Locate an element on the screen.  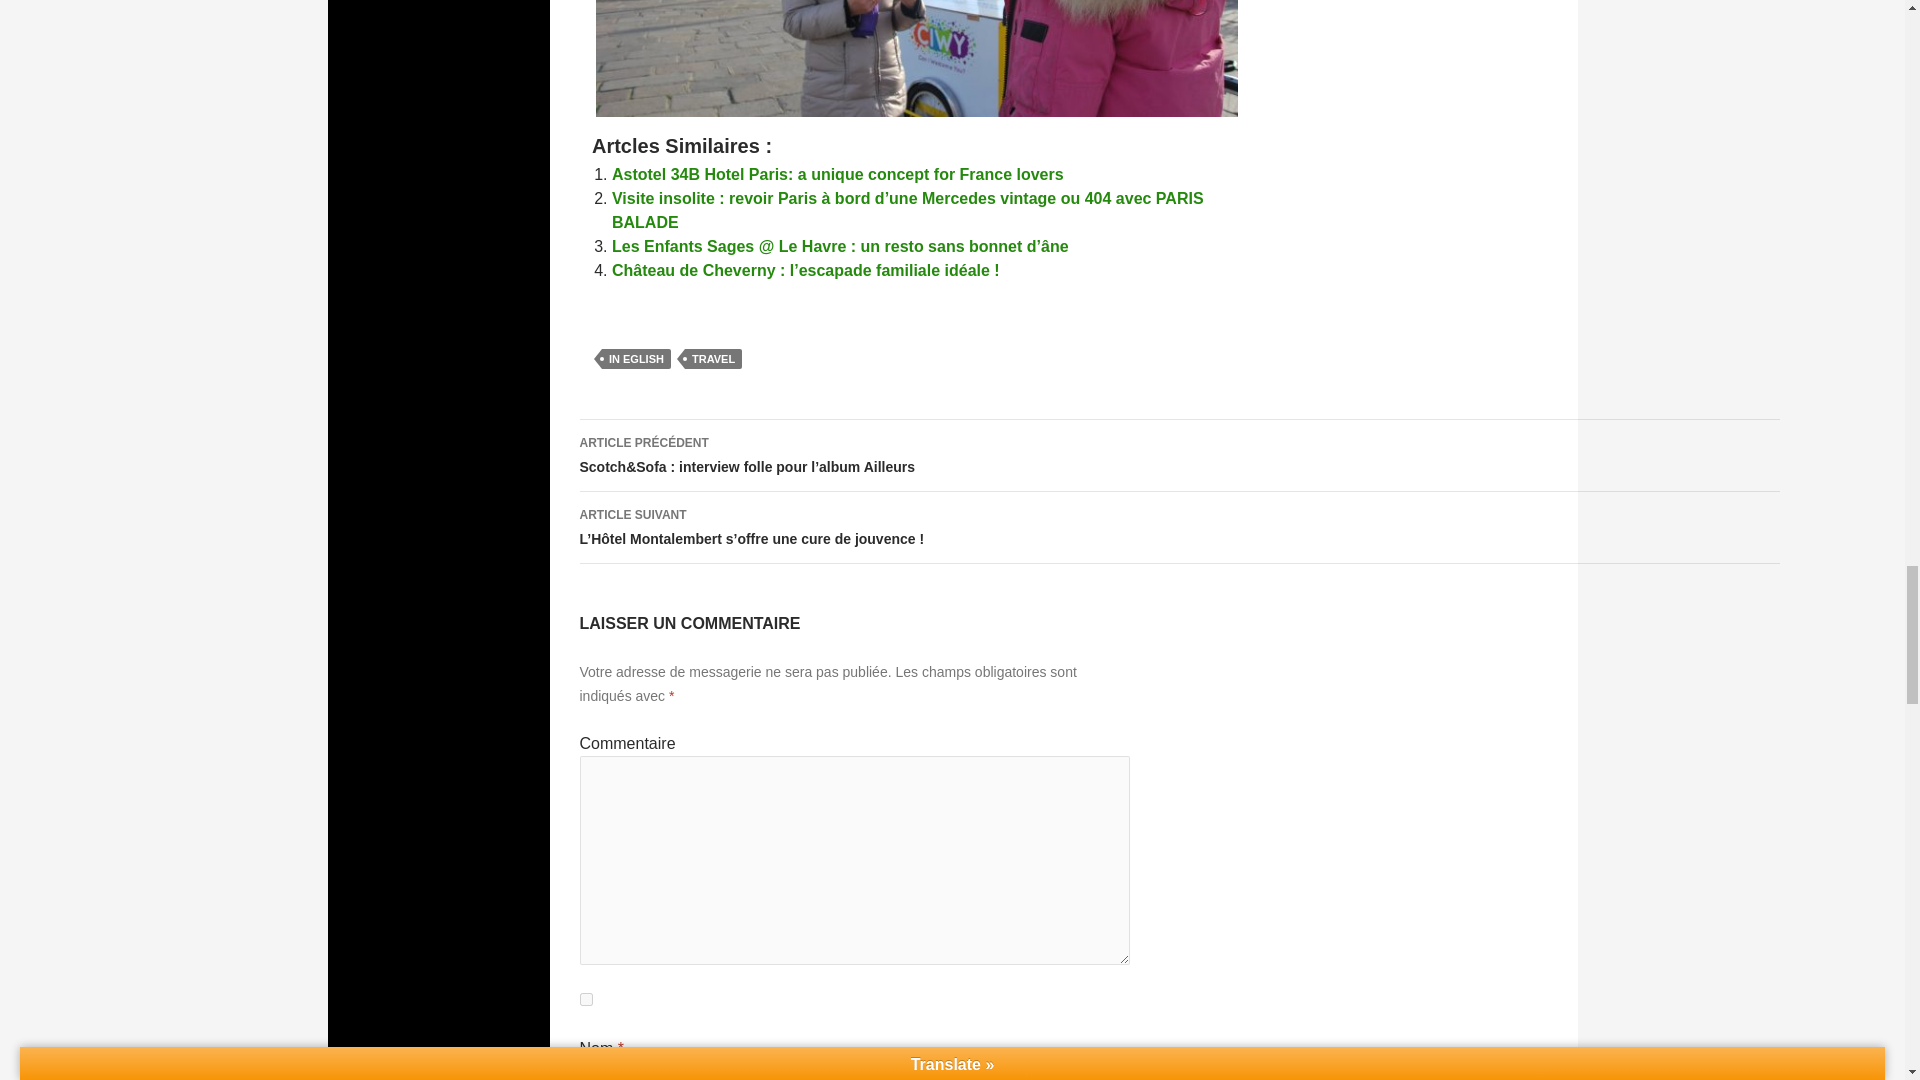
Astotel 34B Hotel Paris: a unique concept for France lovers is located at coordinates (838, 174).